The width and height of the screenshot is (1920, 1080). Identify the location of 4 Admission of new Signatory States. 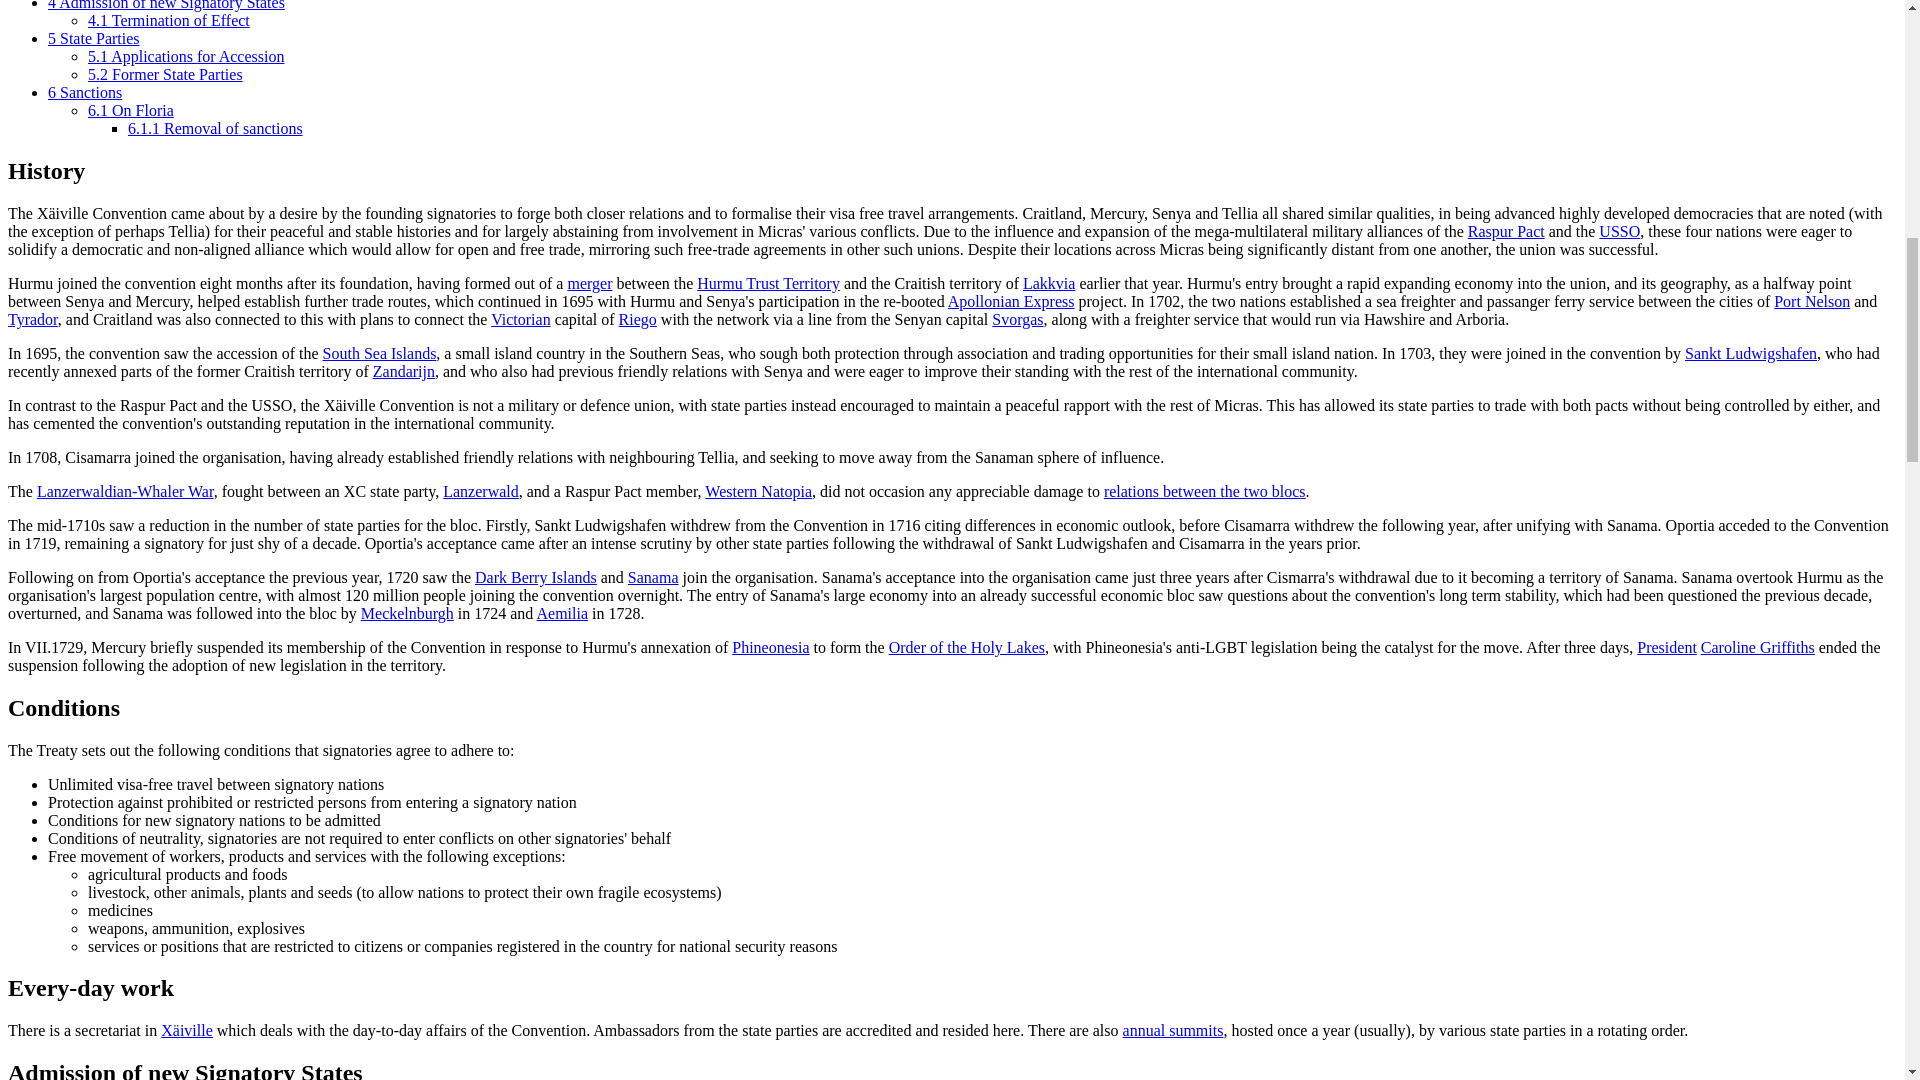
(166, 5).